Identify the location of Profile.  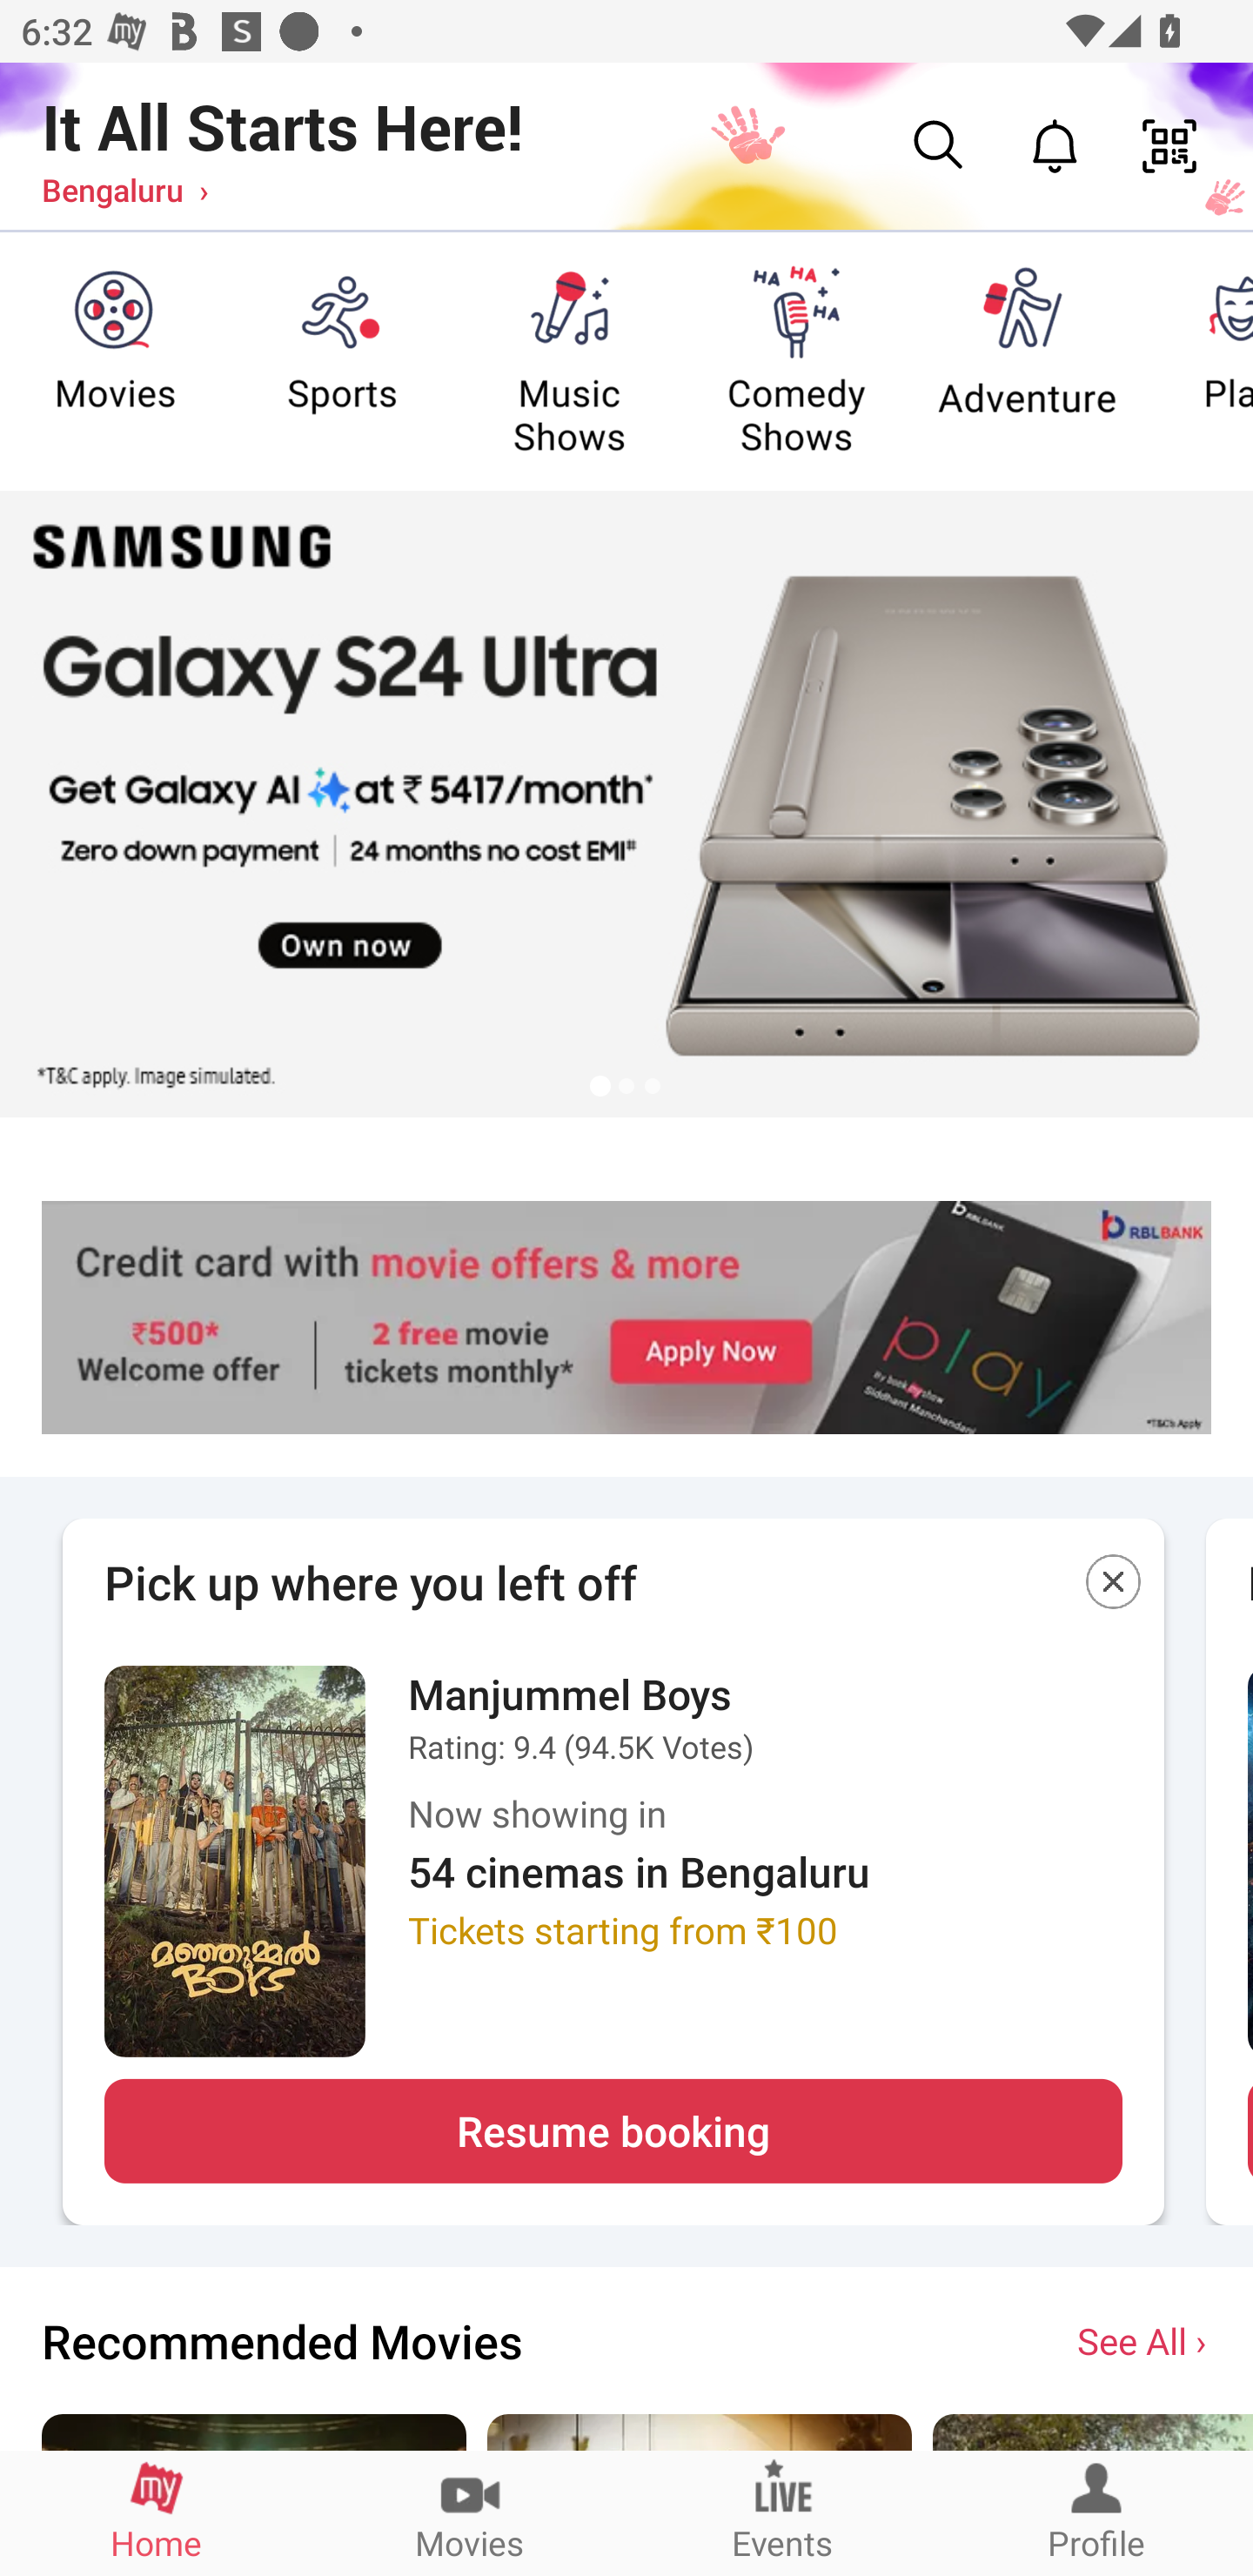
(1096, 2512).